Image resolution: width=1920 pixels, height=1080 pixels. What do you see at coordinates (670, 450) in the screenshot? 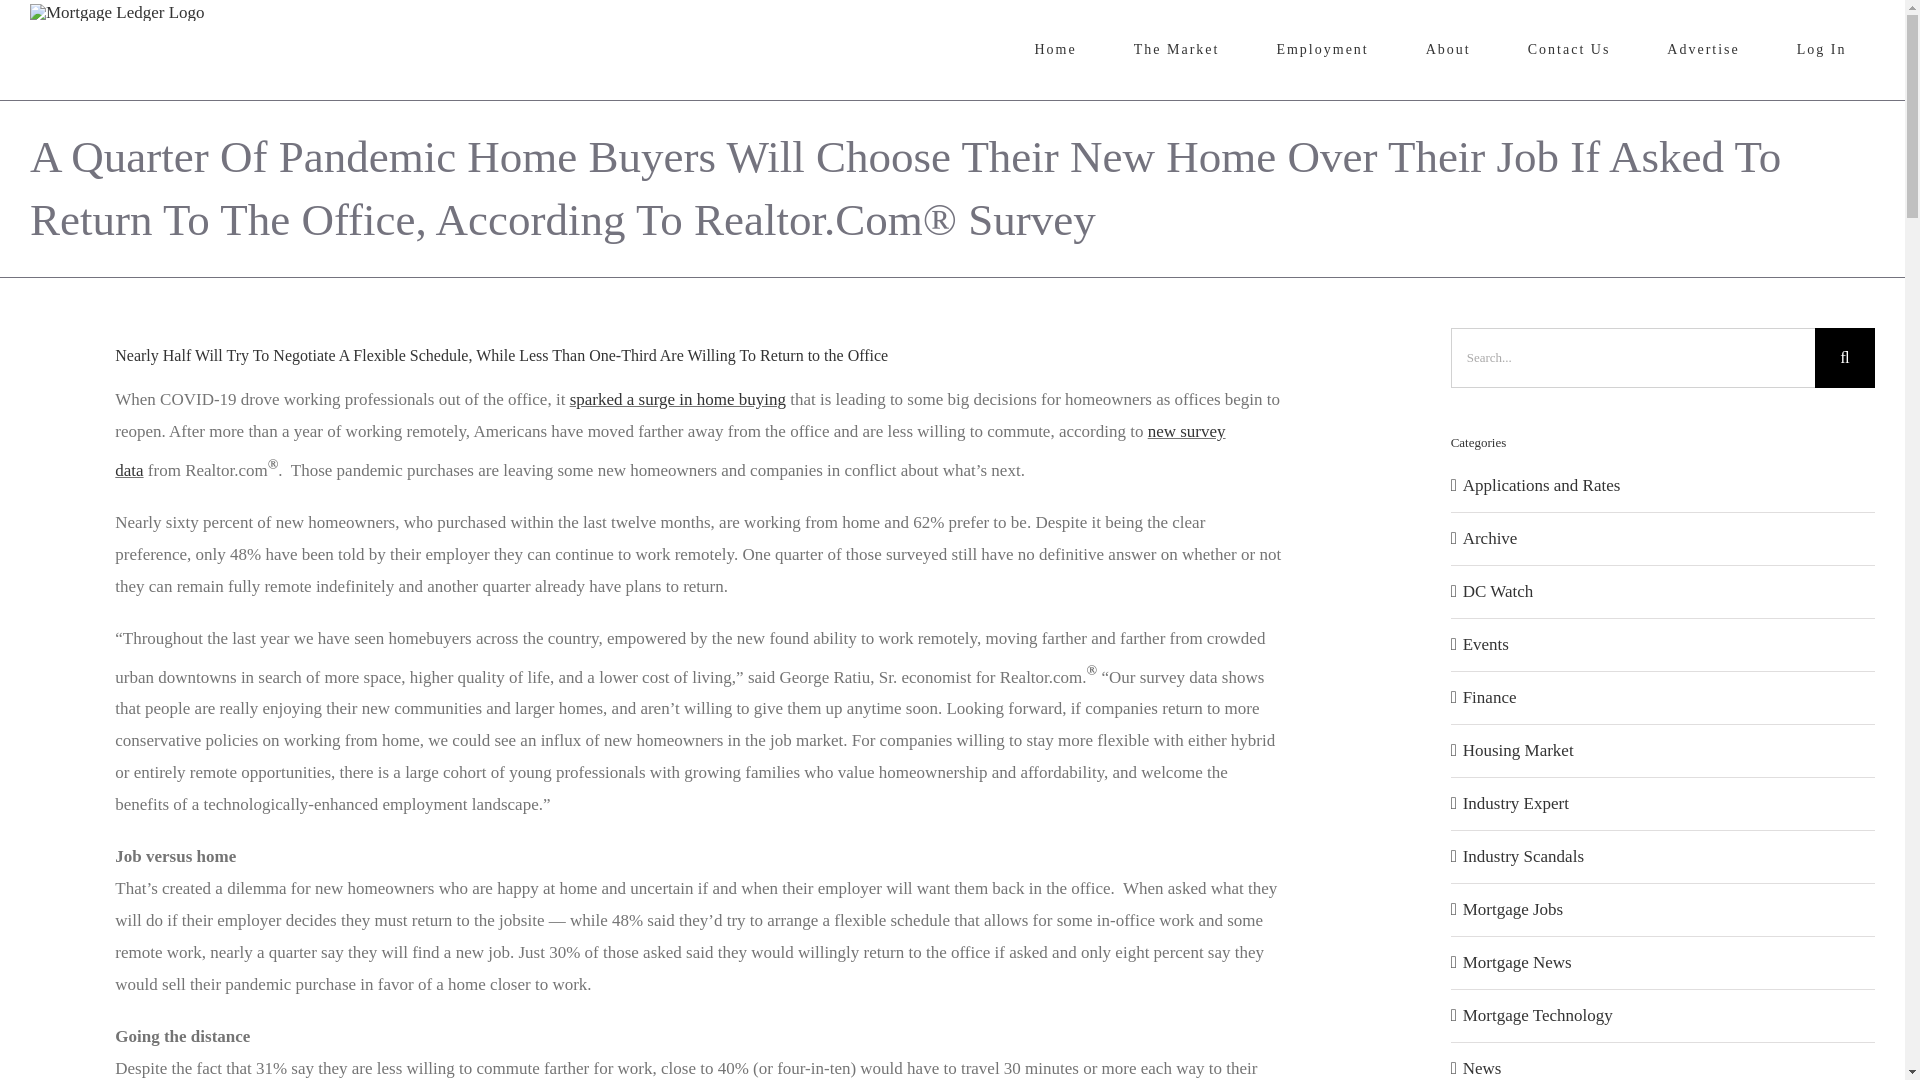
I see `new survey data` at bounding box center [670, 450].